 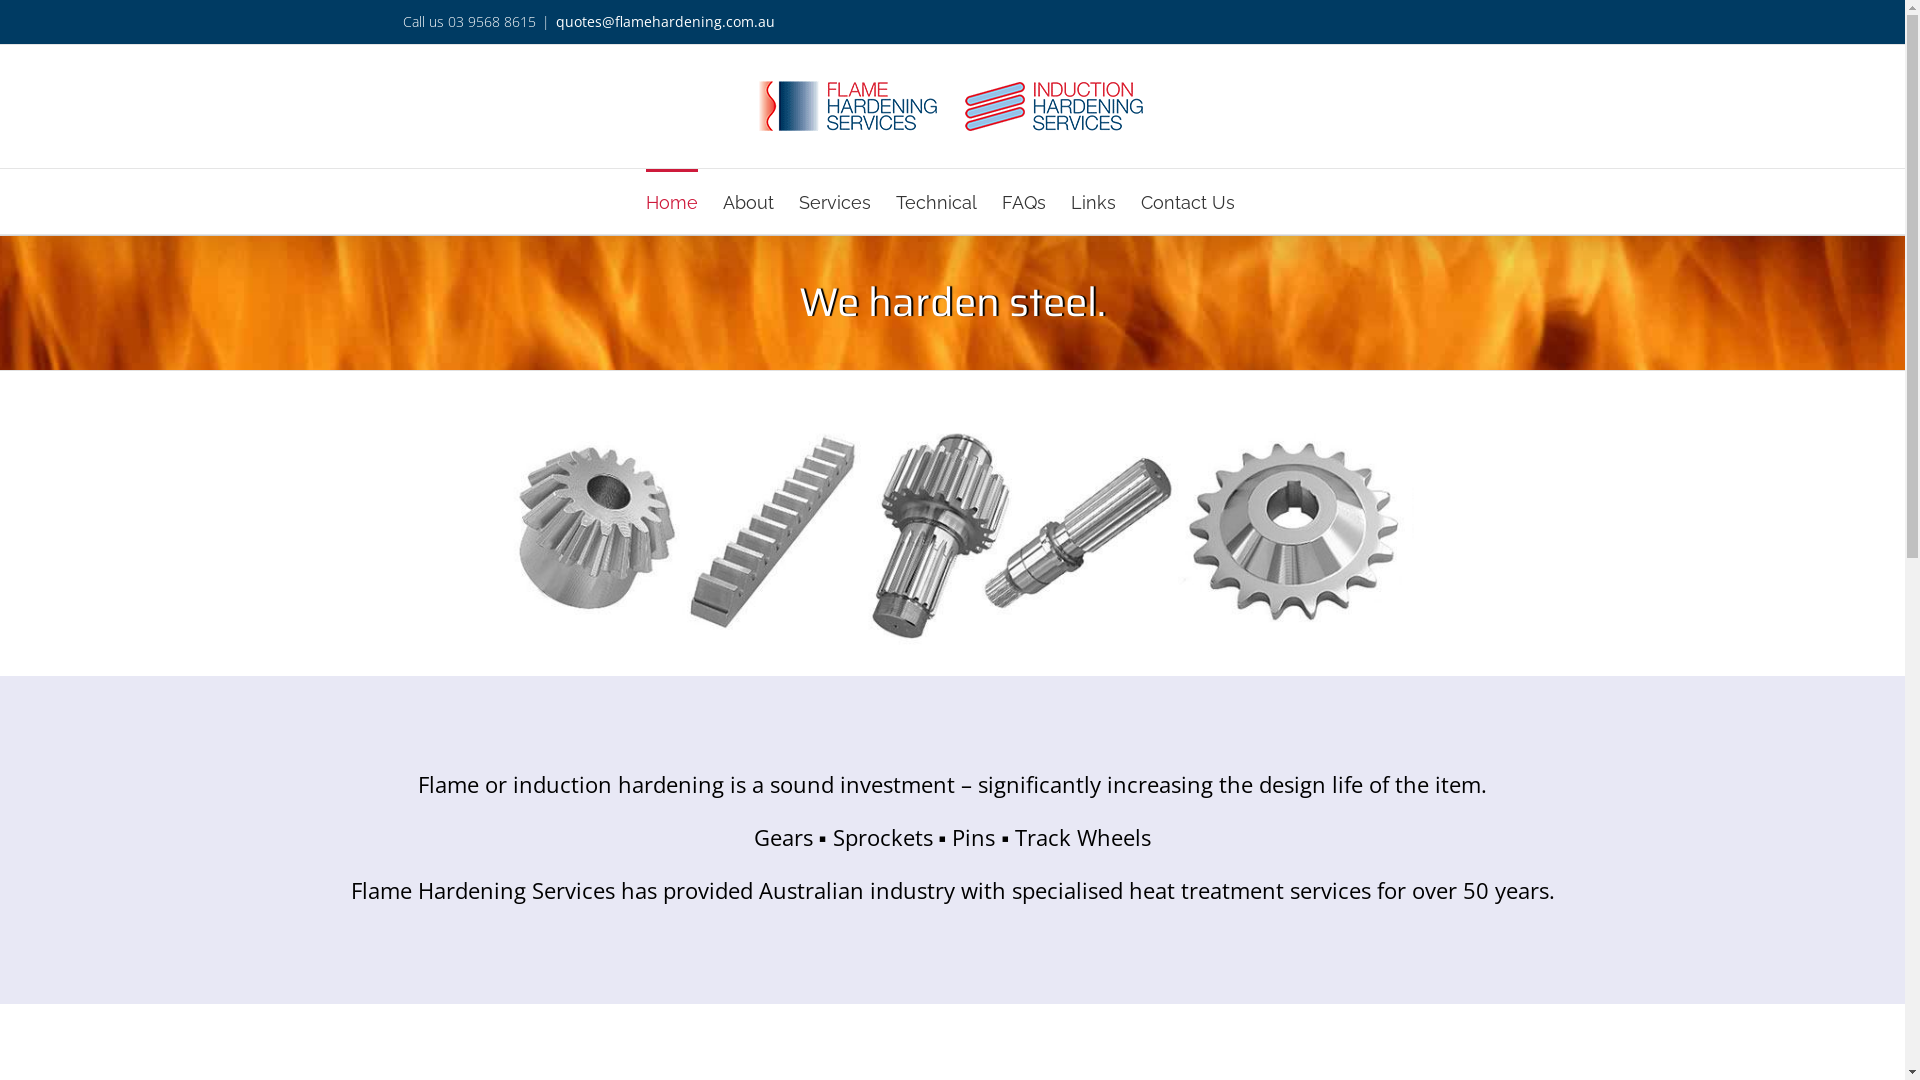 What do you see at coordinates (952, 534) in the screenshot?
I see `home-header-4` at bounding box center [952, 534].